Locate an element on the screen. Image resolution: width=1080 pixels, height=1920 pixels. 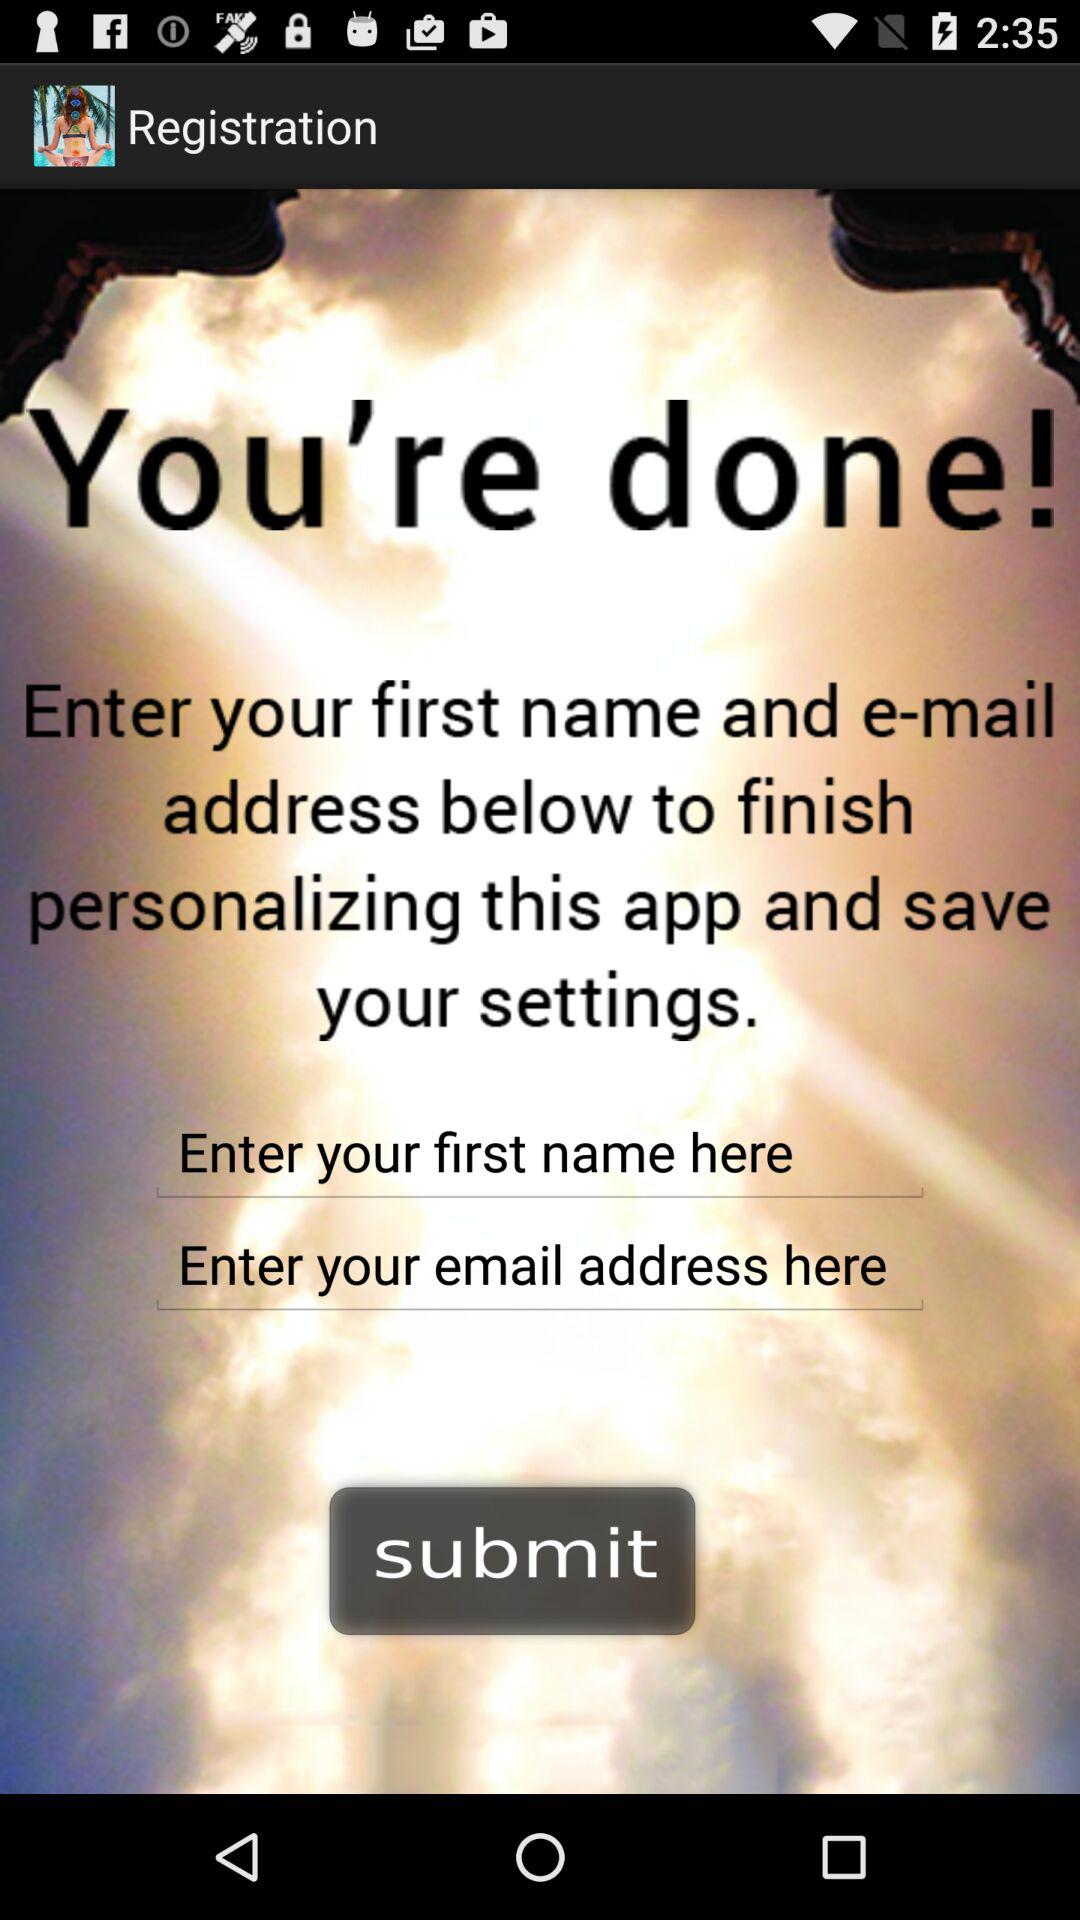
select option is located at coordinates (513, 1558).